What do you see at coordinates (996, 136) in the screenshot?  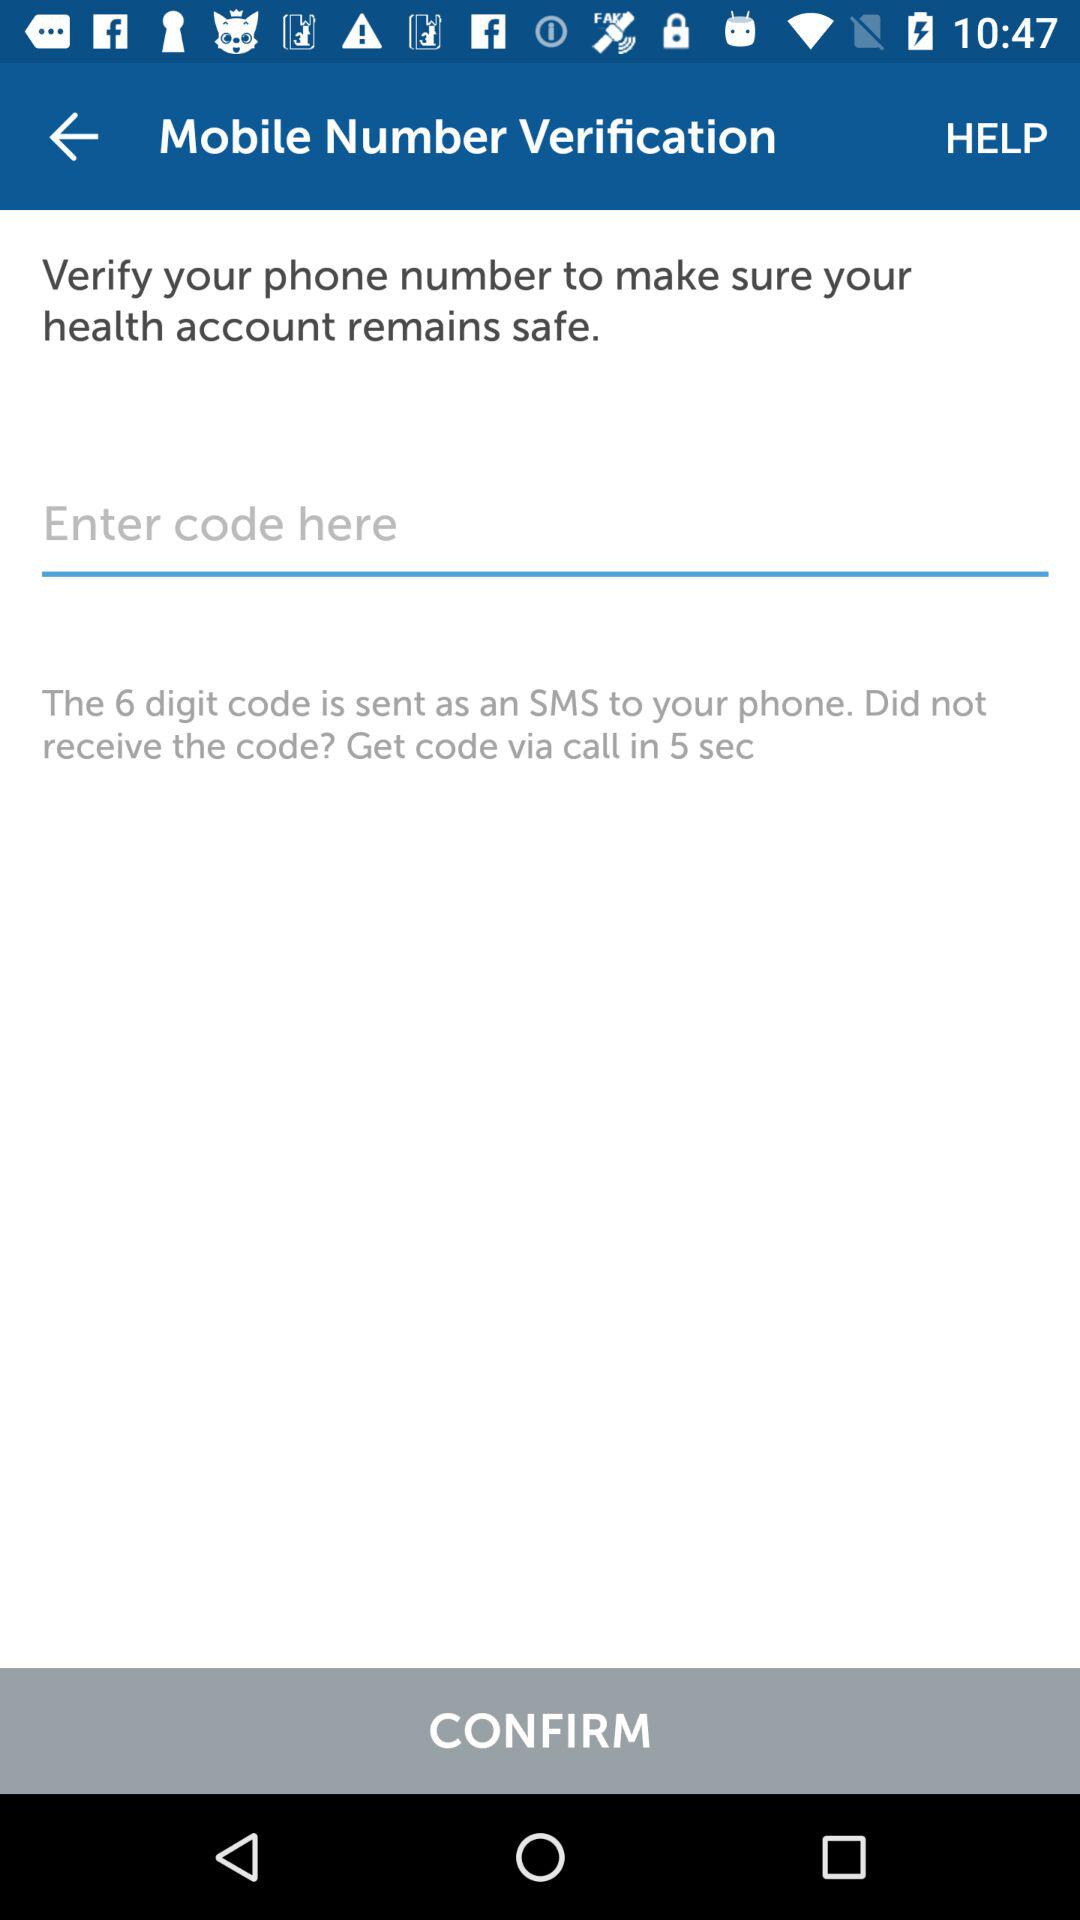 I see `turn on the item next to mobile number verification item` at bounding box center [996, 136].